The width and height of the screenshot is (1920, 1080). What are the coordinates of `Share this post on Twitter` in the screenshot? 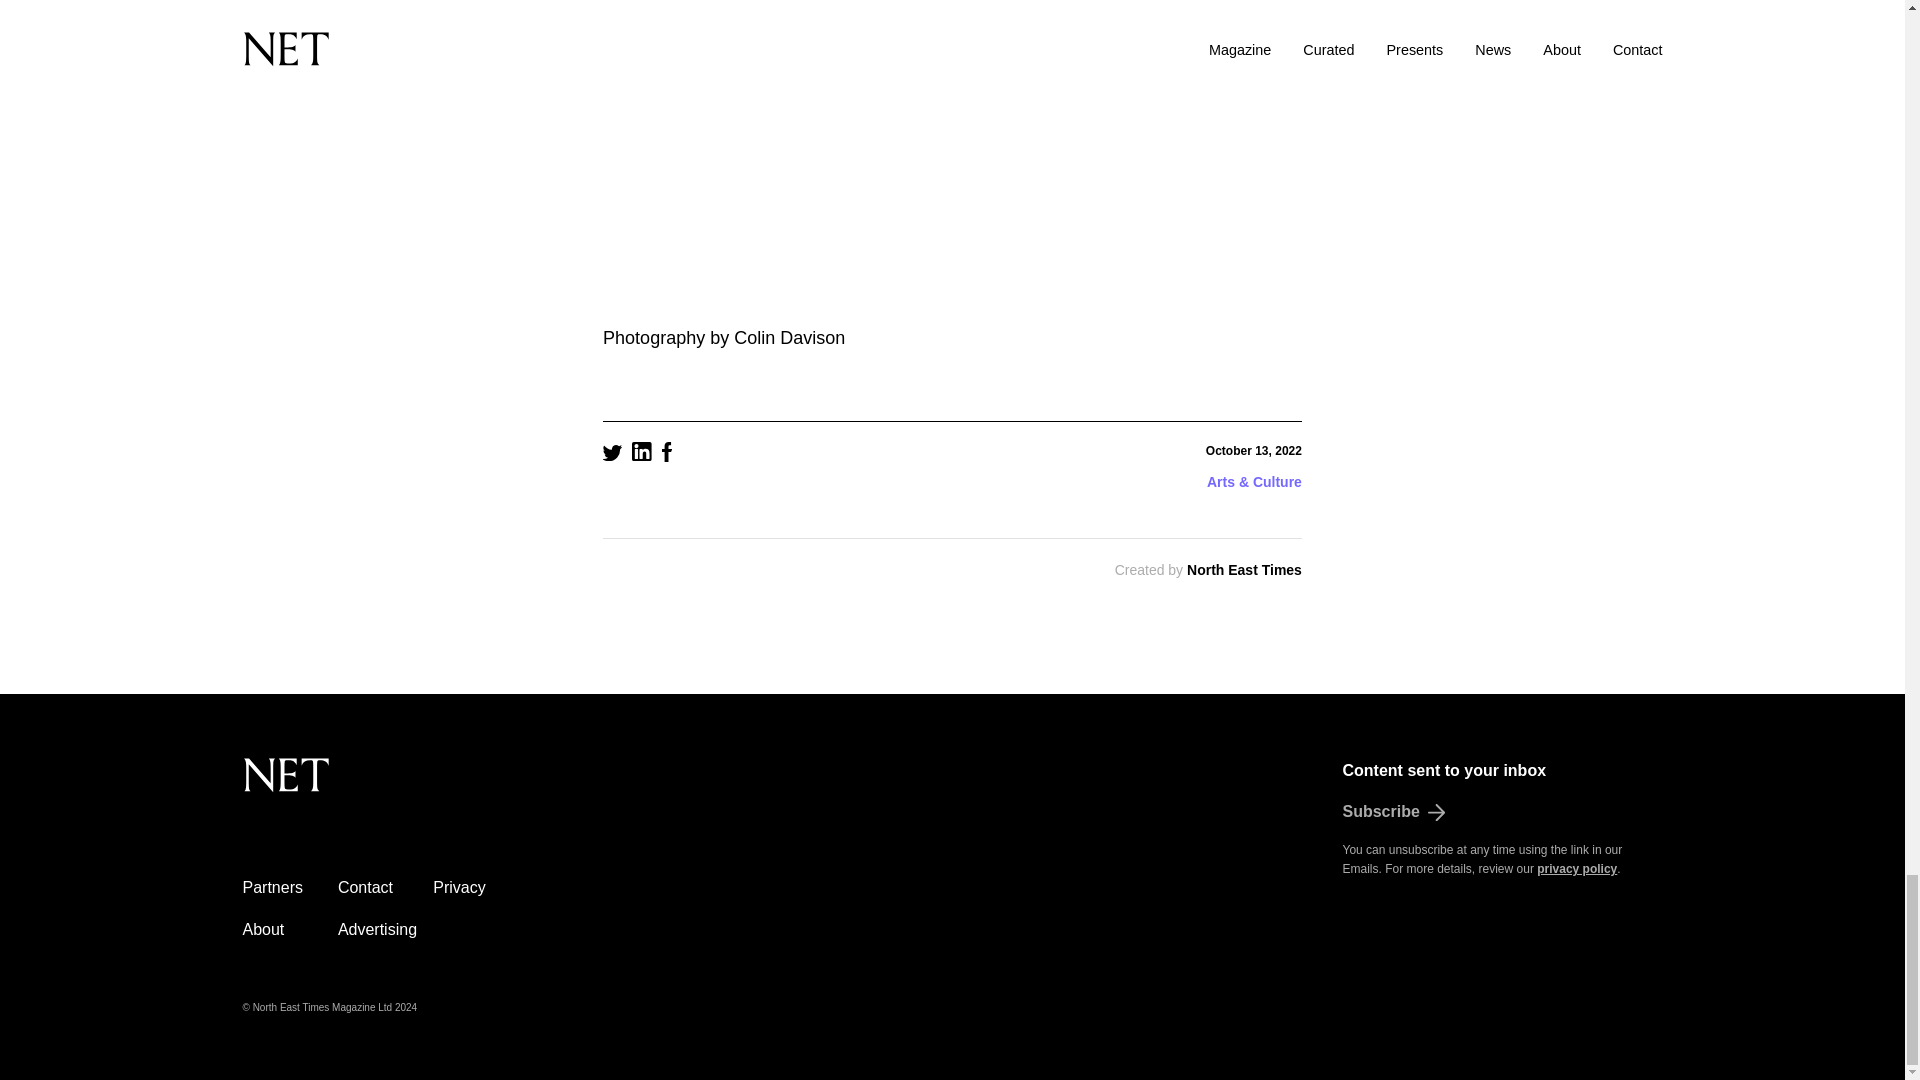 It's located at (612, 455).